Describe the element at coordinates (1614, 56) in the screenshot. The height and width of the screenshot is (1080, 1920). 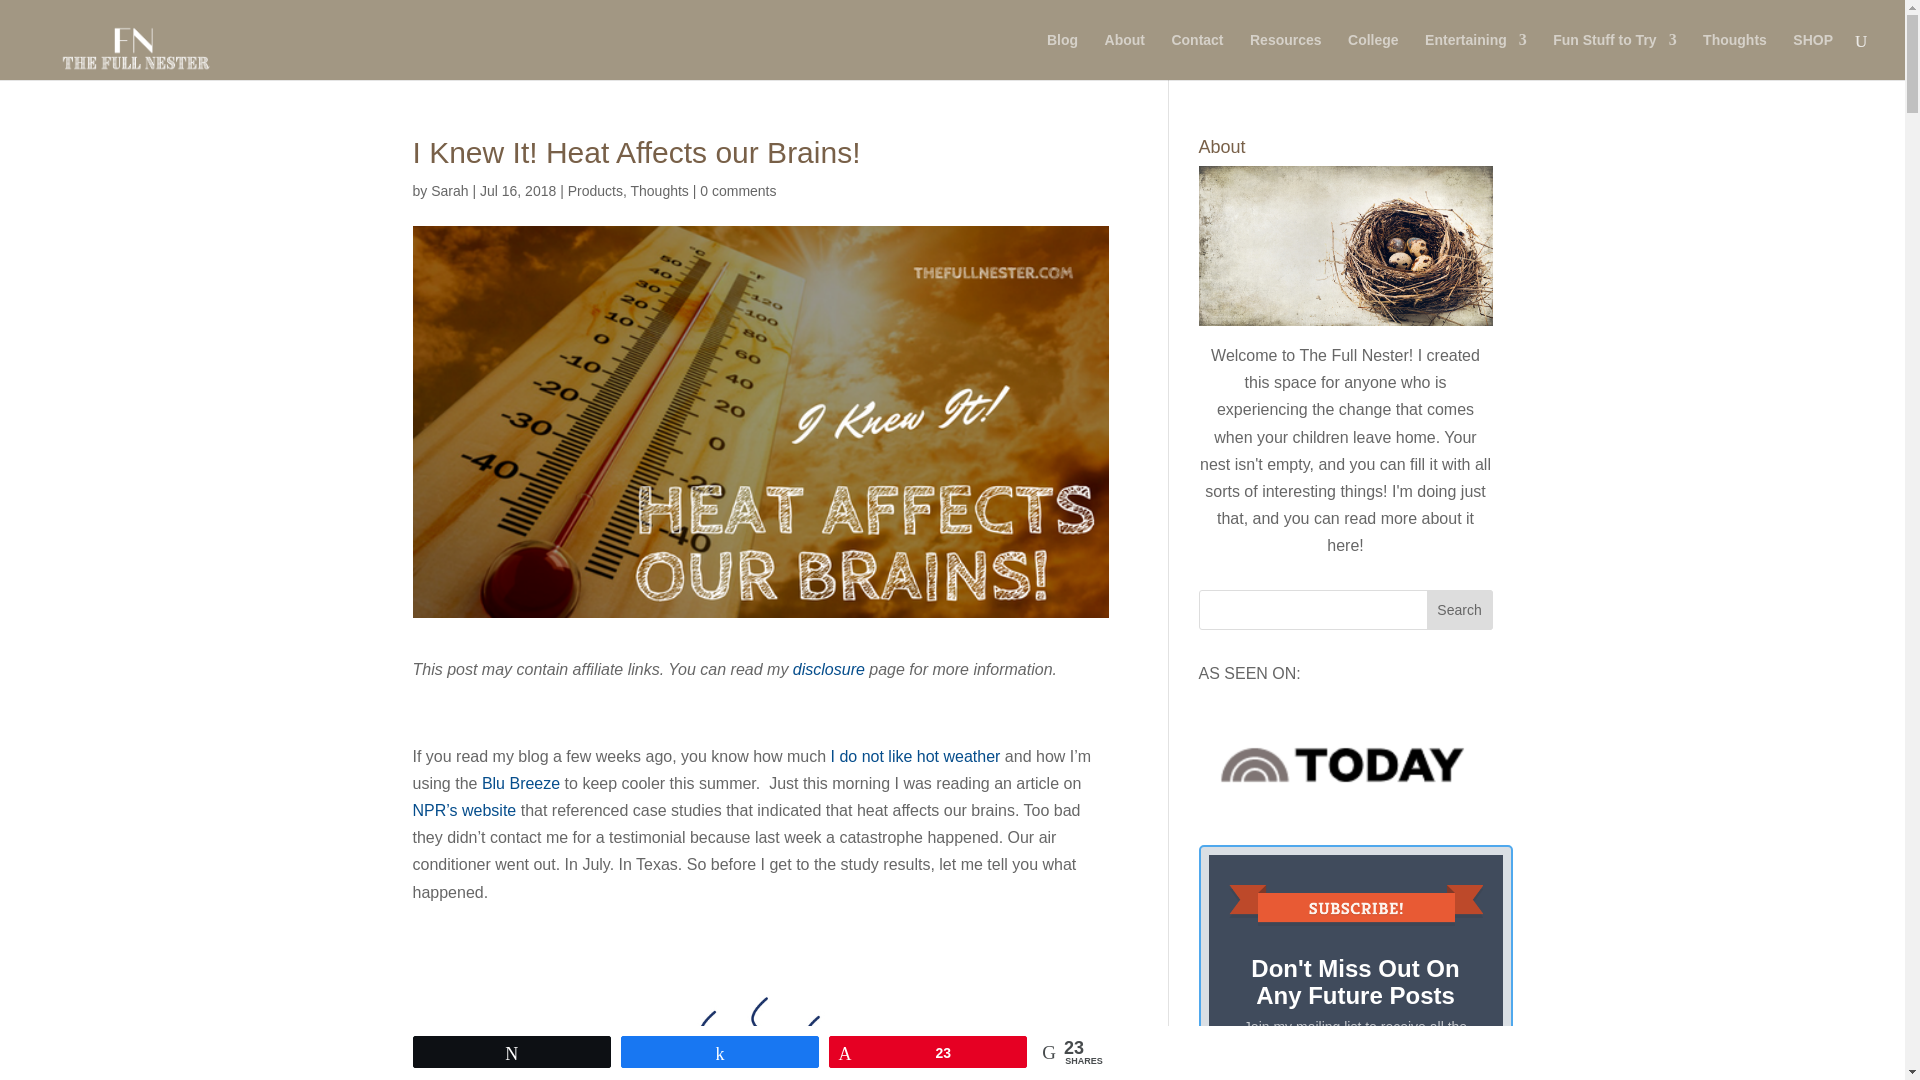
I see `Fun Stuff to Try` at that location.